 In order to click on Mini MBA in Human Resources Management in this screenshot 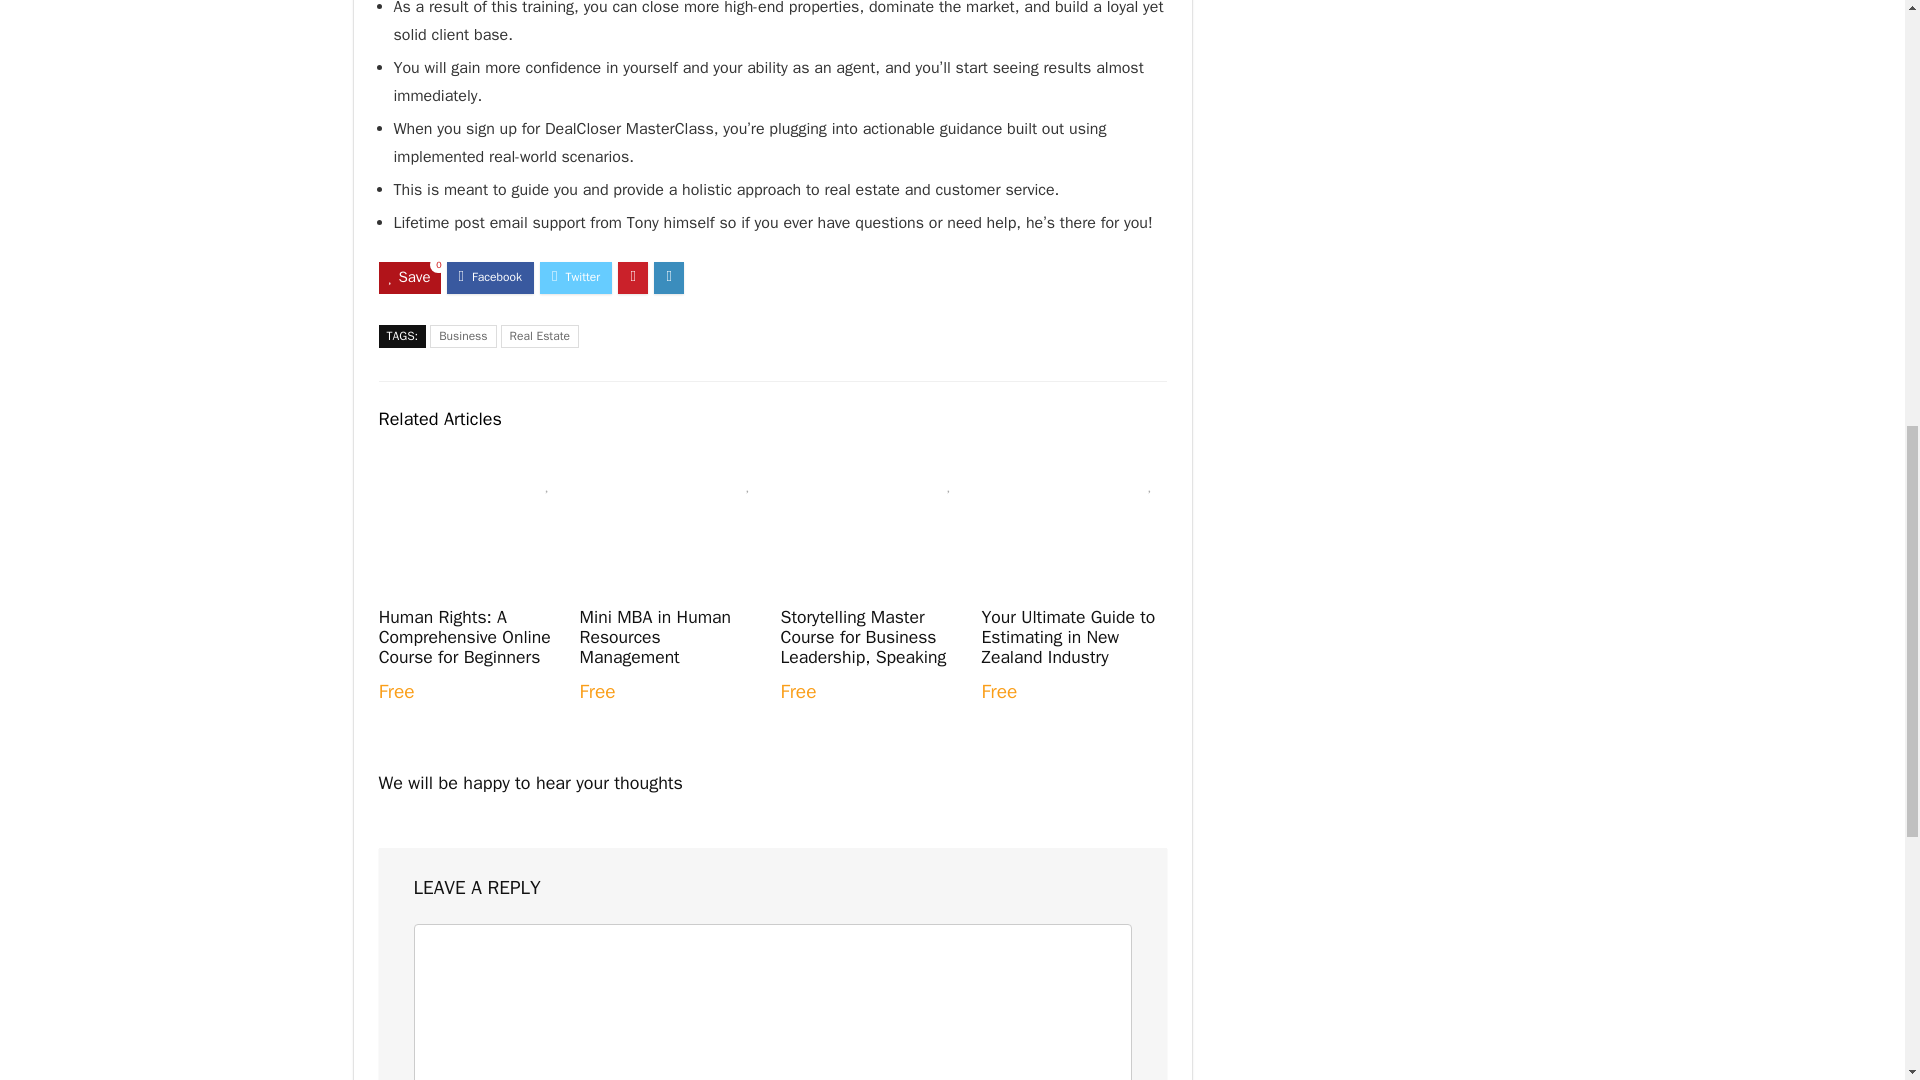, I will do `click(655, 636)`.